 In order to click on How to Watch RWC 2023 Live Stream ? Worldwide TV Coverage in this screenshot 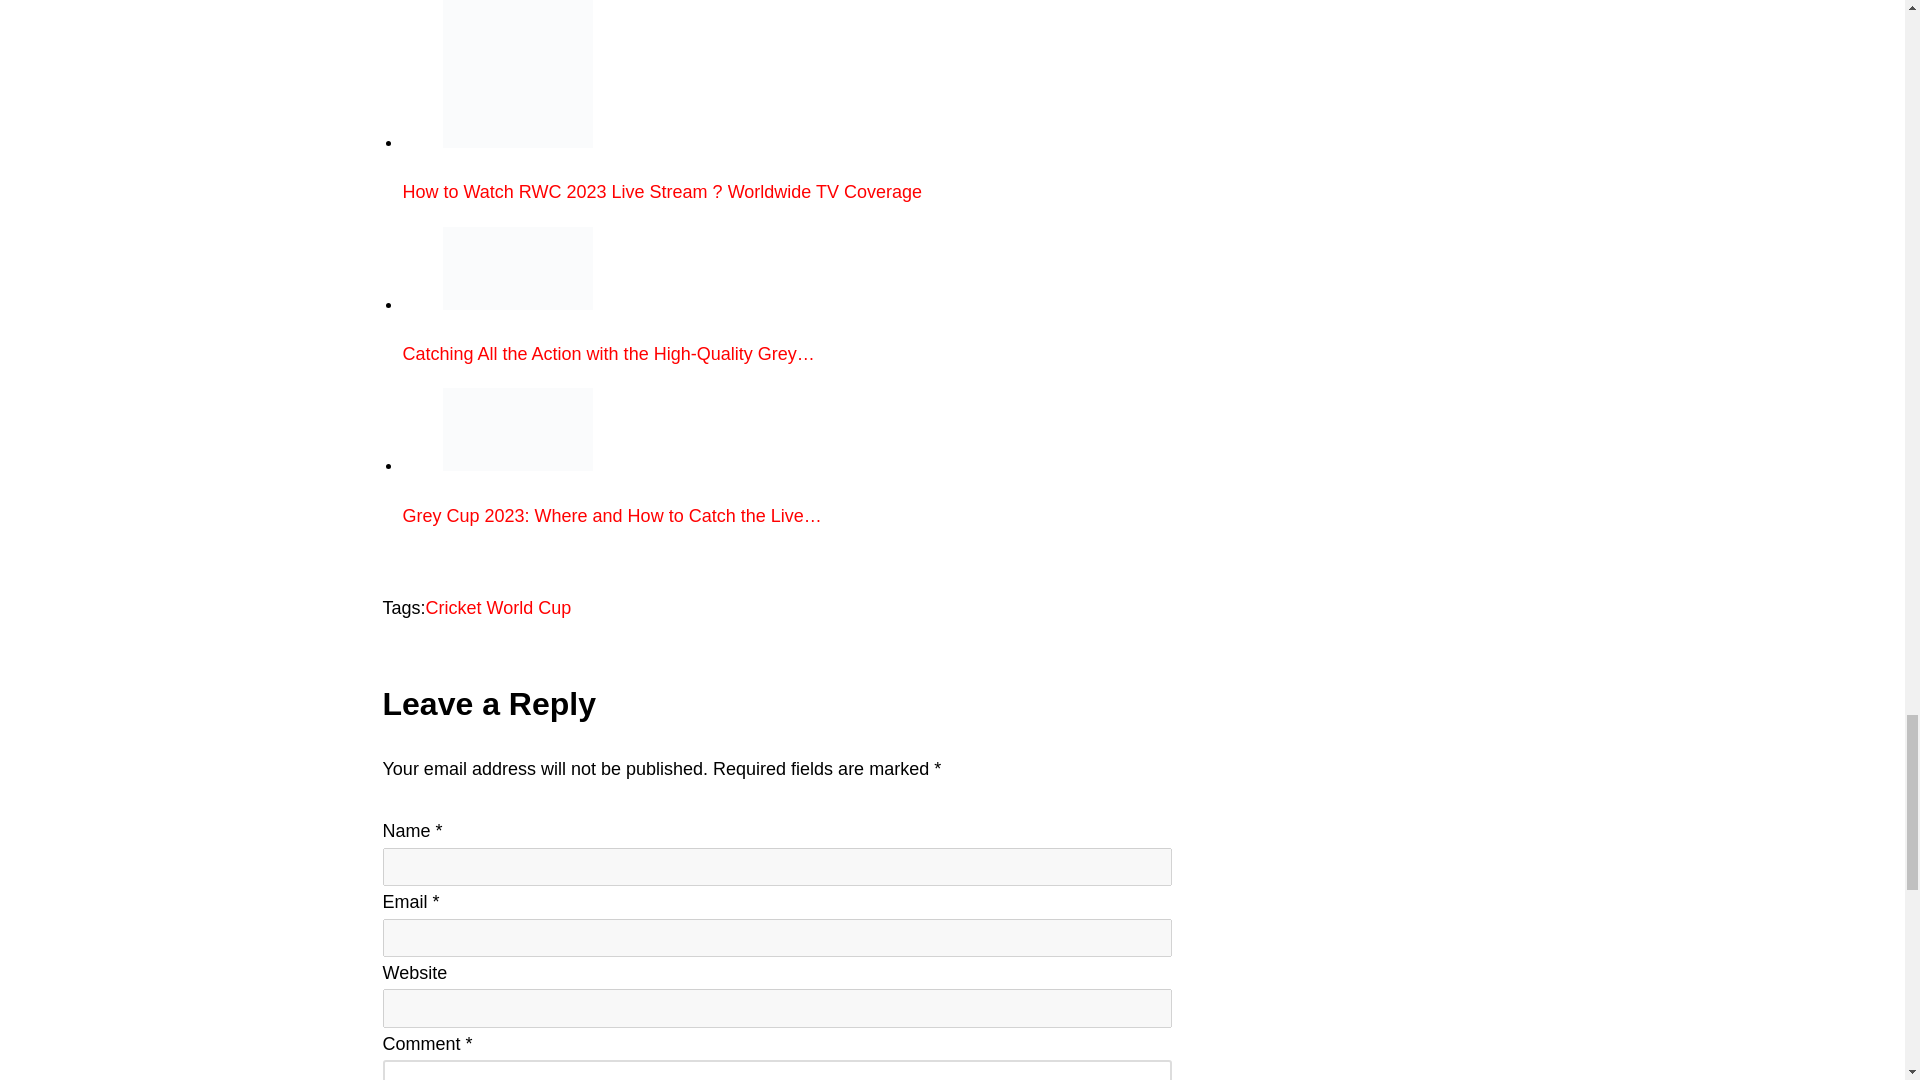, I will do `click(516, 74)`.